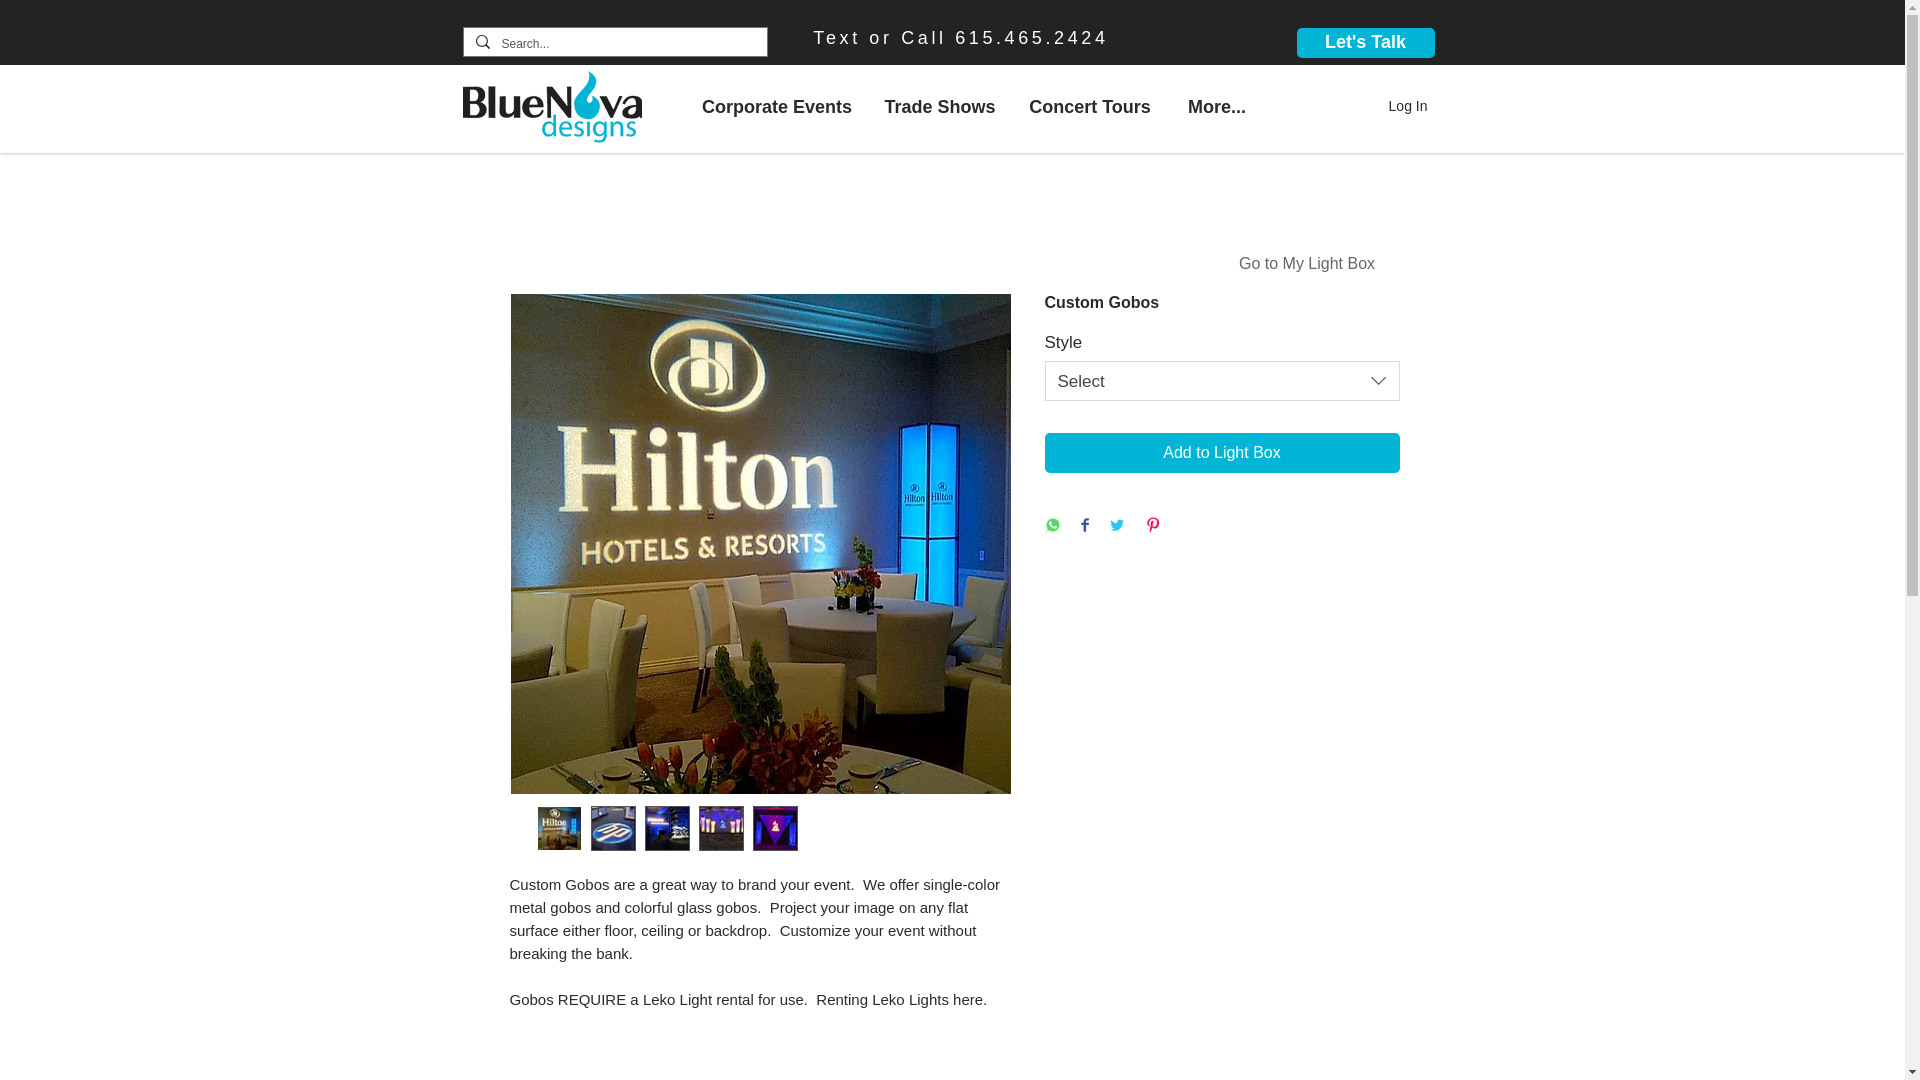 Image resolution: width=1920 pixels, height=1080 pixels. Describe the element at coordinates (1307, 264) in the screenshot. I see `Go to My Light Box` at that location.